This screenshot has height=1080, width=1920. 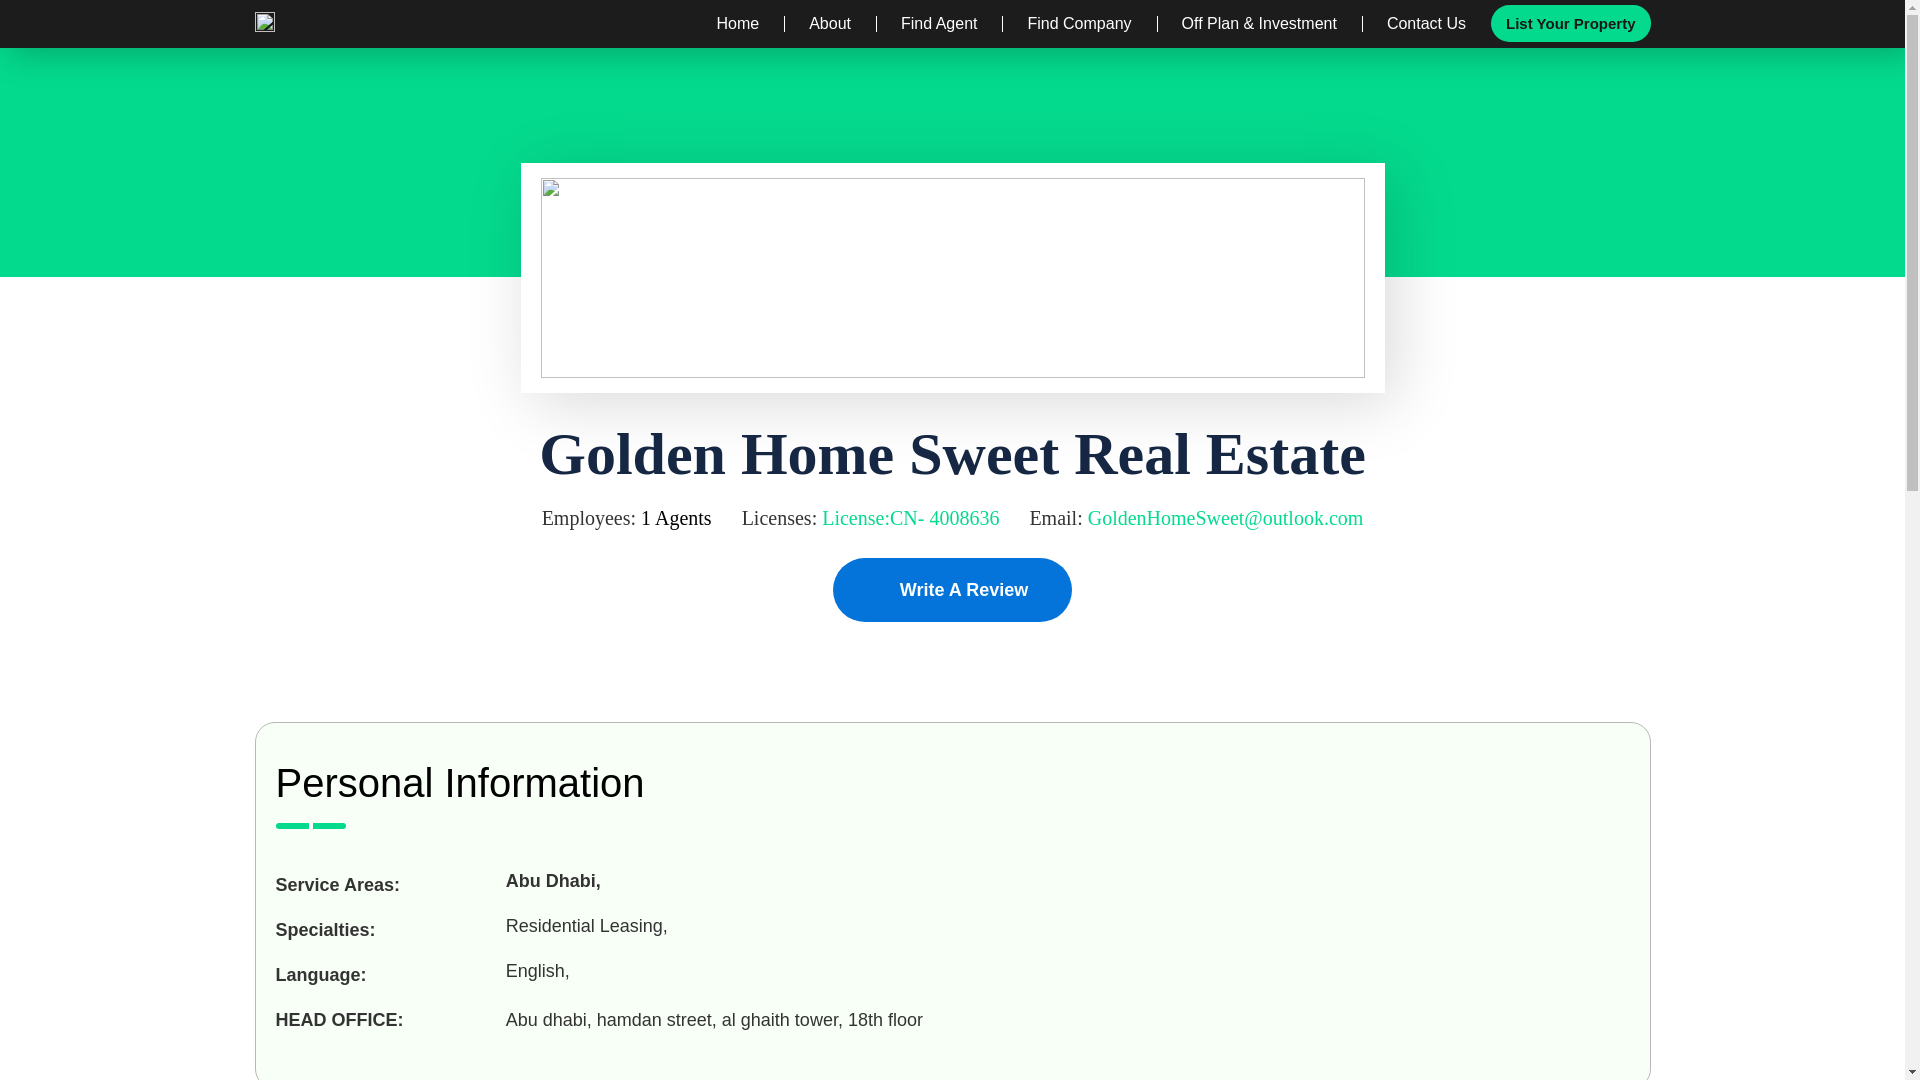 I want to click on 1 Agents, so click(x=676, y=518).